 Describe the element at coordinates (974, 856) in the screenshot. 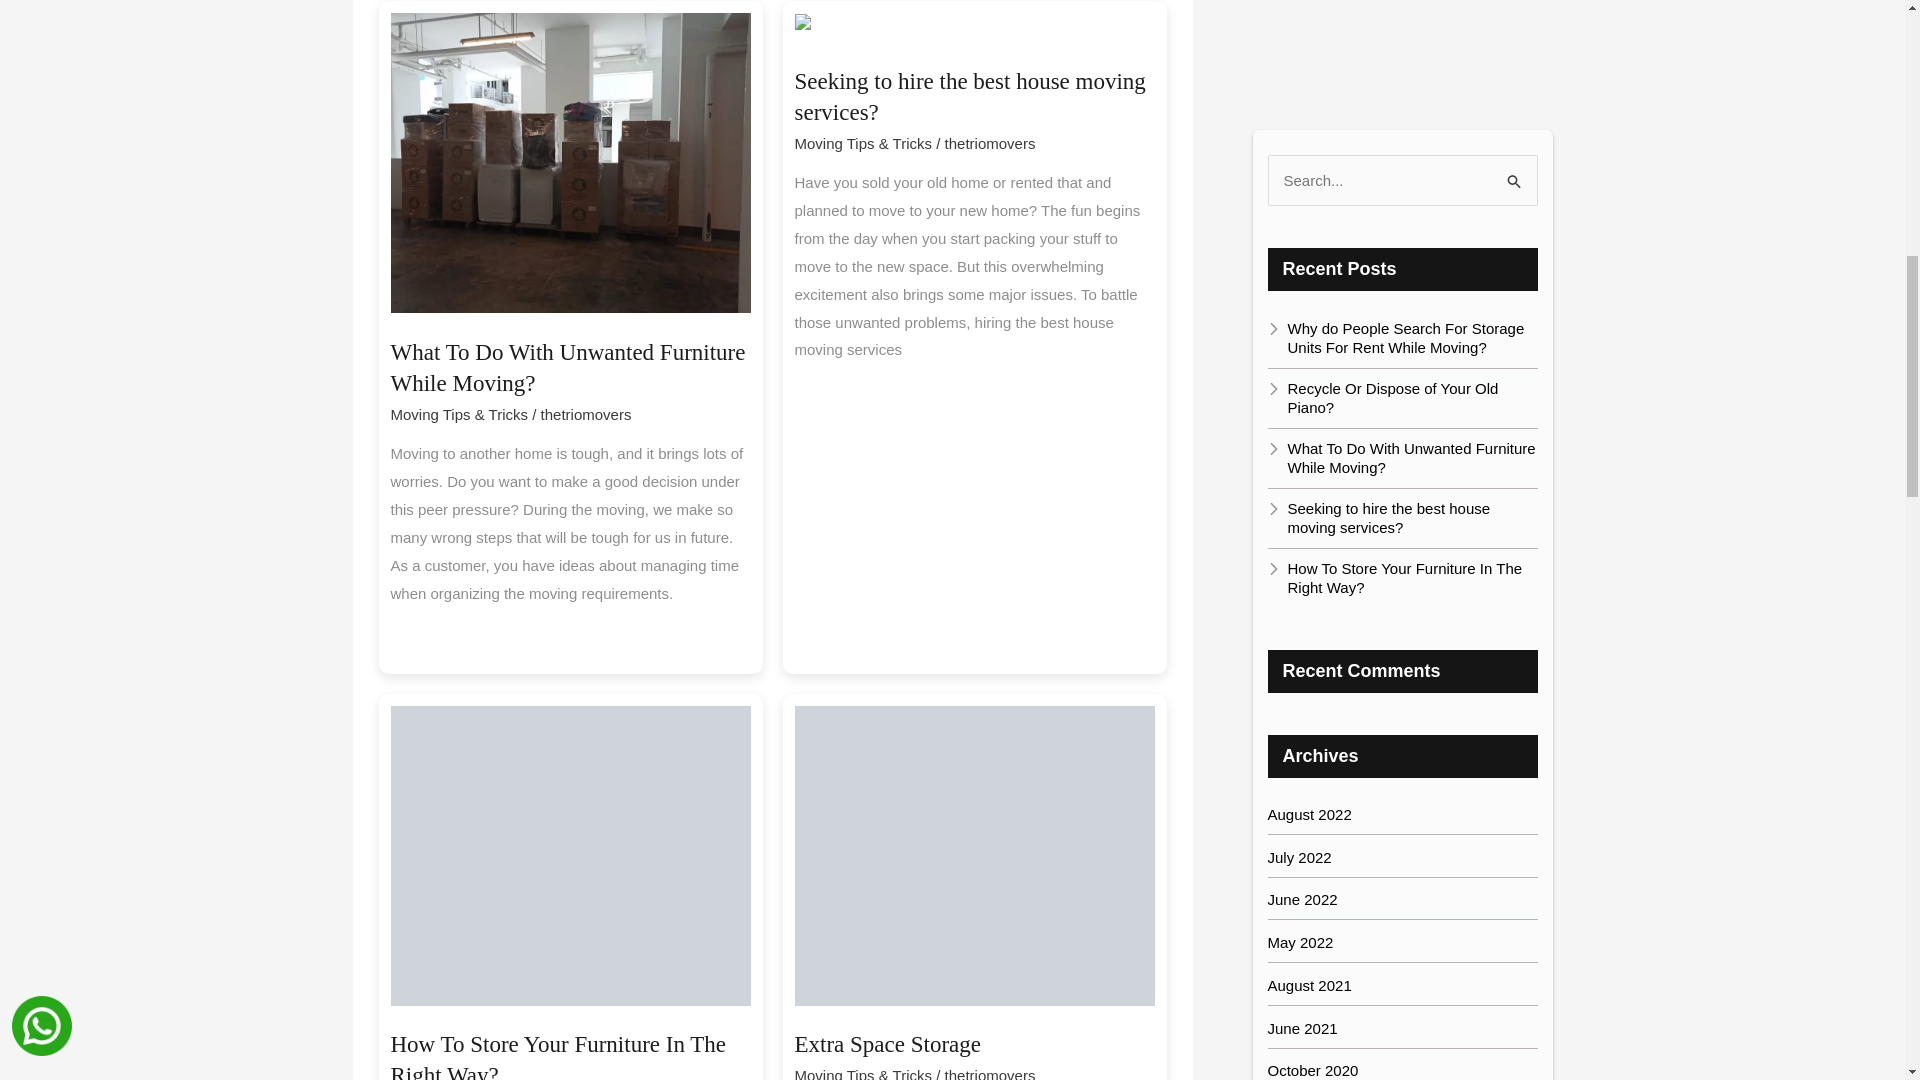

I see `Extra Space Storage 16` at that location.